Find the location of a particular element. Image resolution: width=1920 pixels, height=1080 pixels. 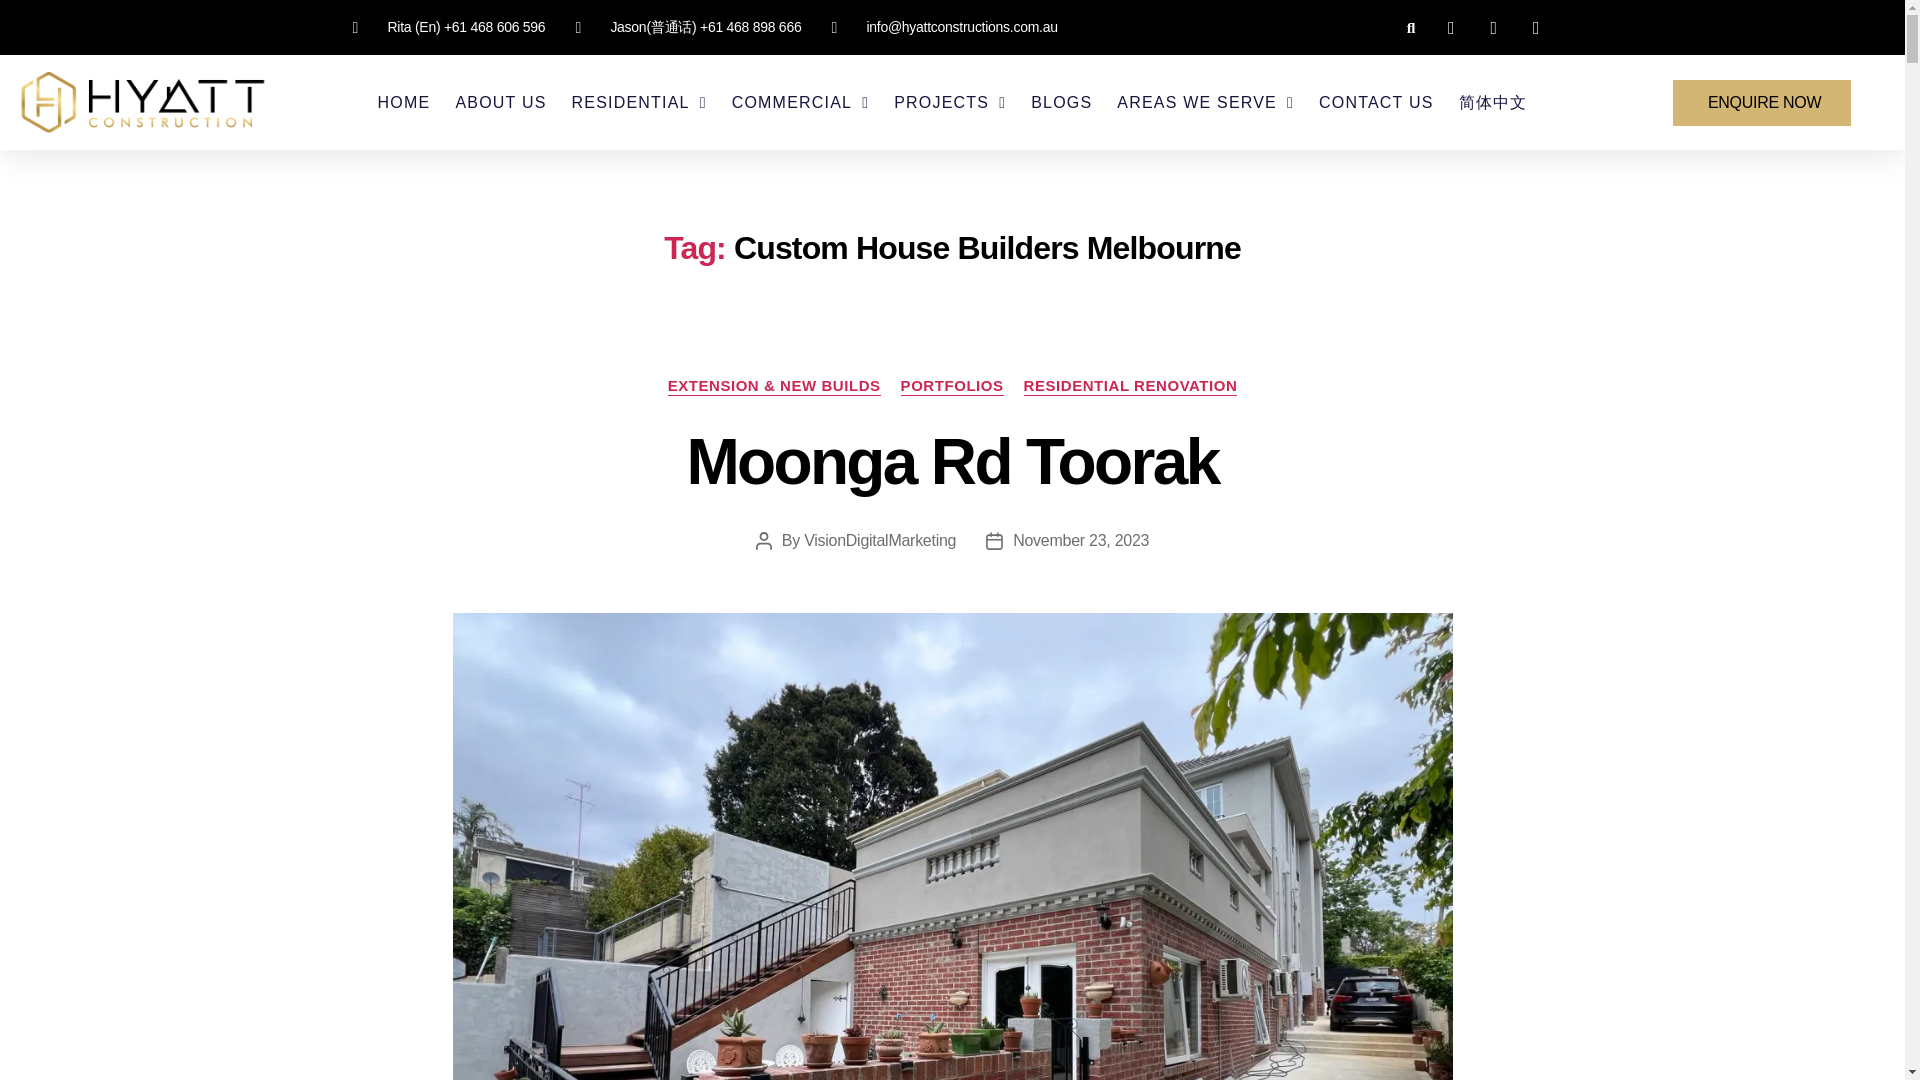

COMMERCIAL is located at coordinates (800, 102).